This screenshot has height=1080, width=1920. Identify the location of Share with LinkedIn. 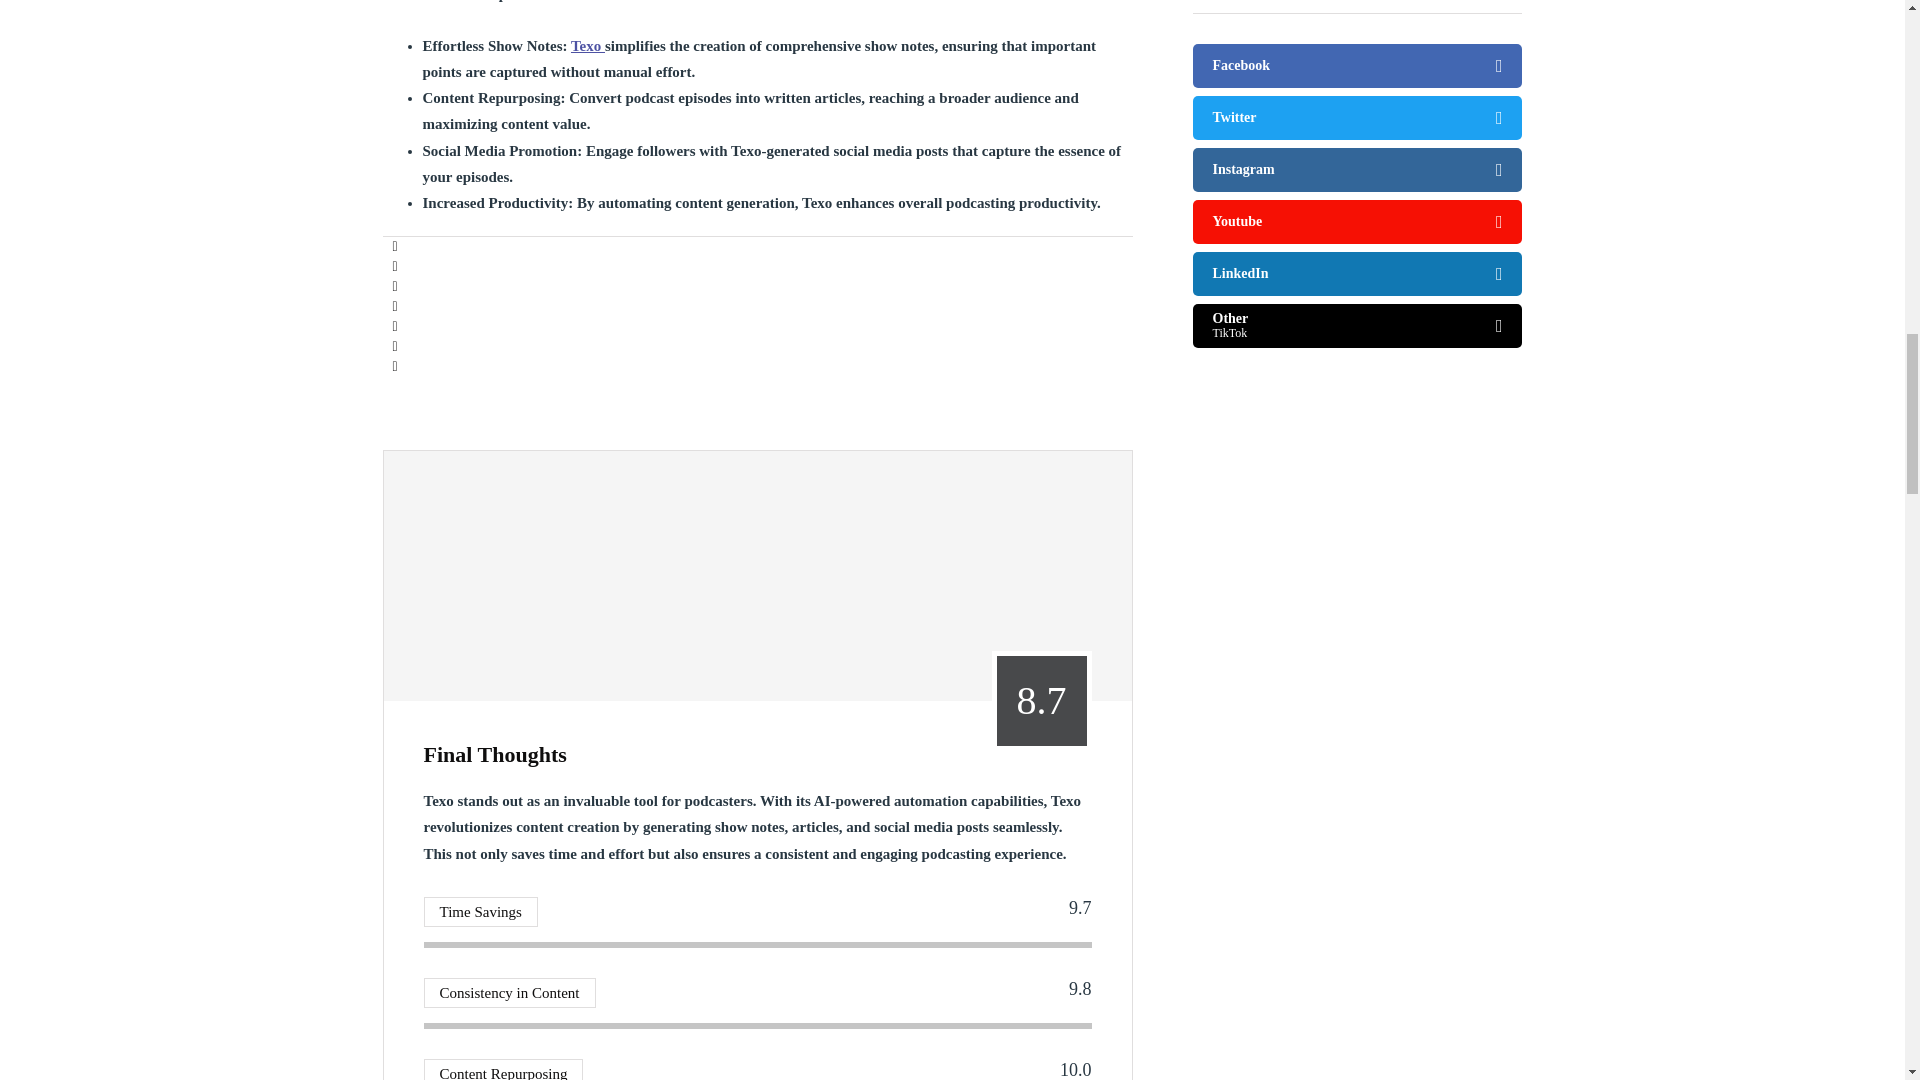
(394, 286).